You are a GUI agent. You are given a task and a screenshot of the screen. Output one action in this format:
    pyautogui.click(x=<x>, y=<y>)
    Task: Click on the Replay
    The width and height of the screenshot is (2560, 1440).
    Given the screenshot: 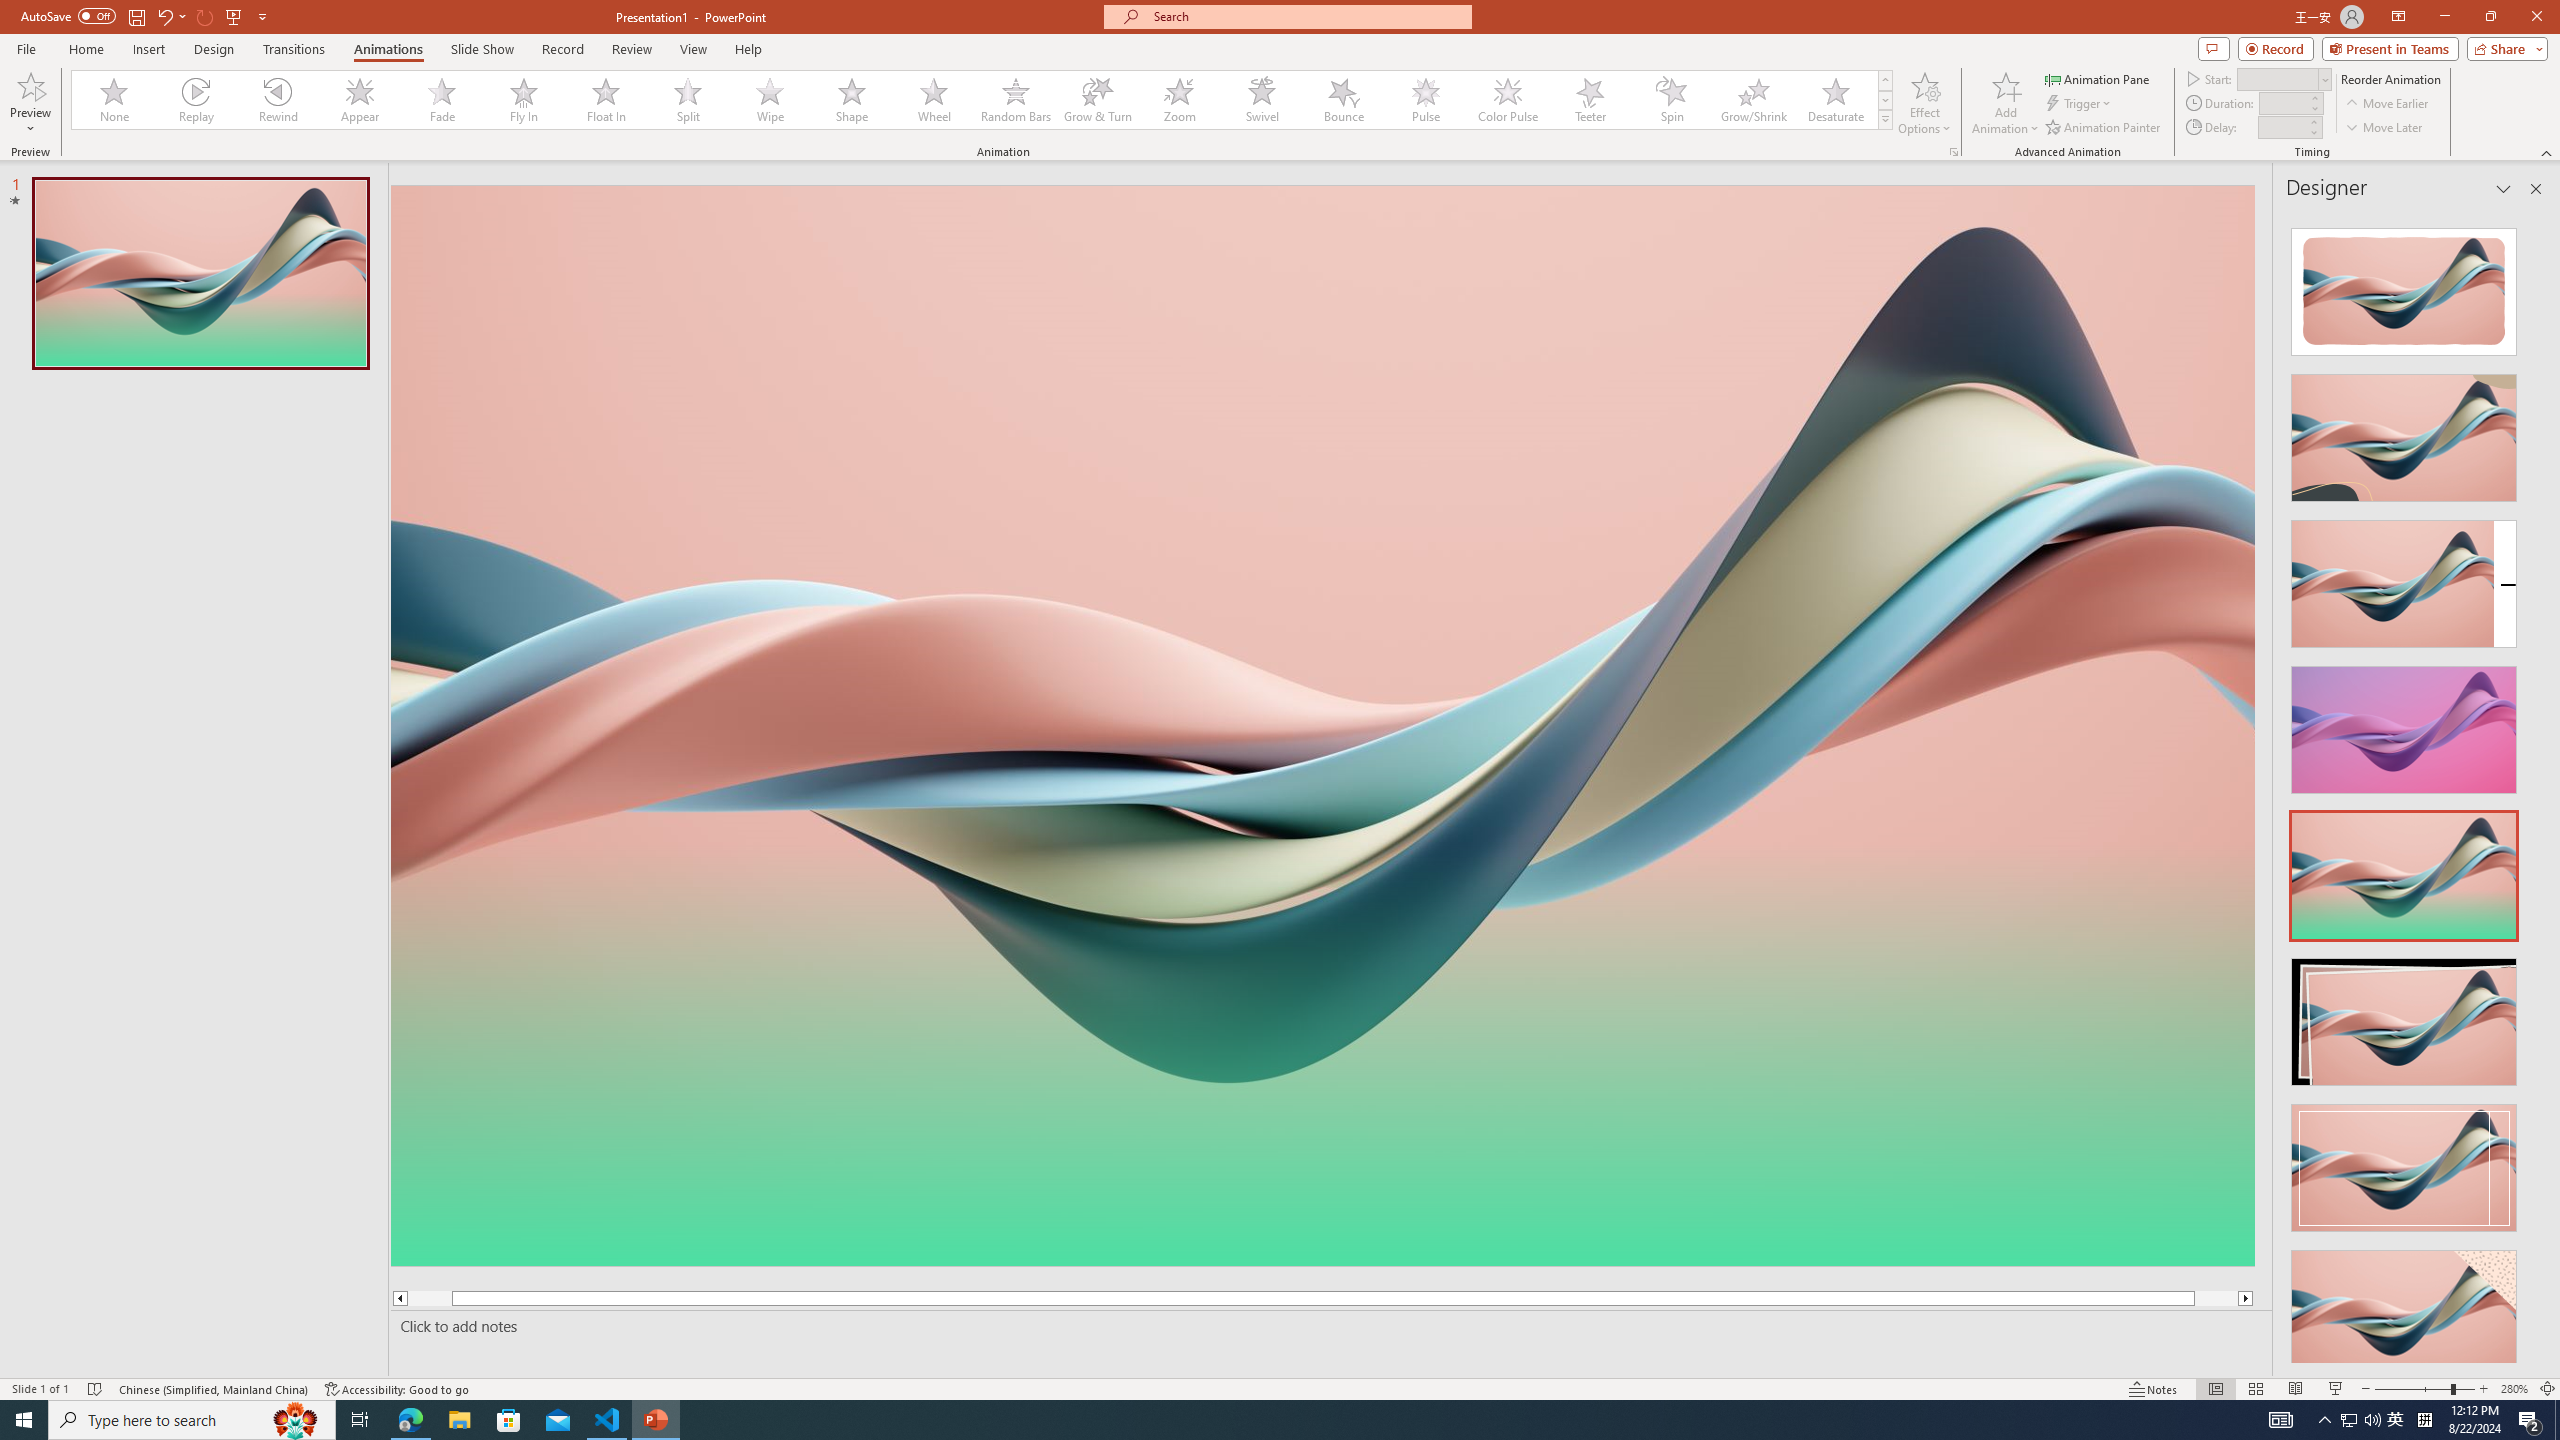 What is the action you would take?
    pyautogui.click(x=197, y=100)
    